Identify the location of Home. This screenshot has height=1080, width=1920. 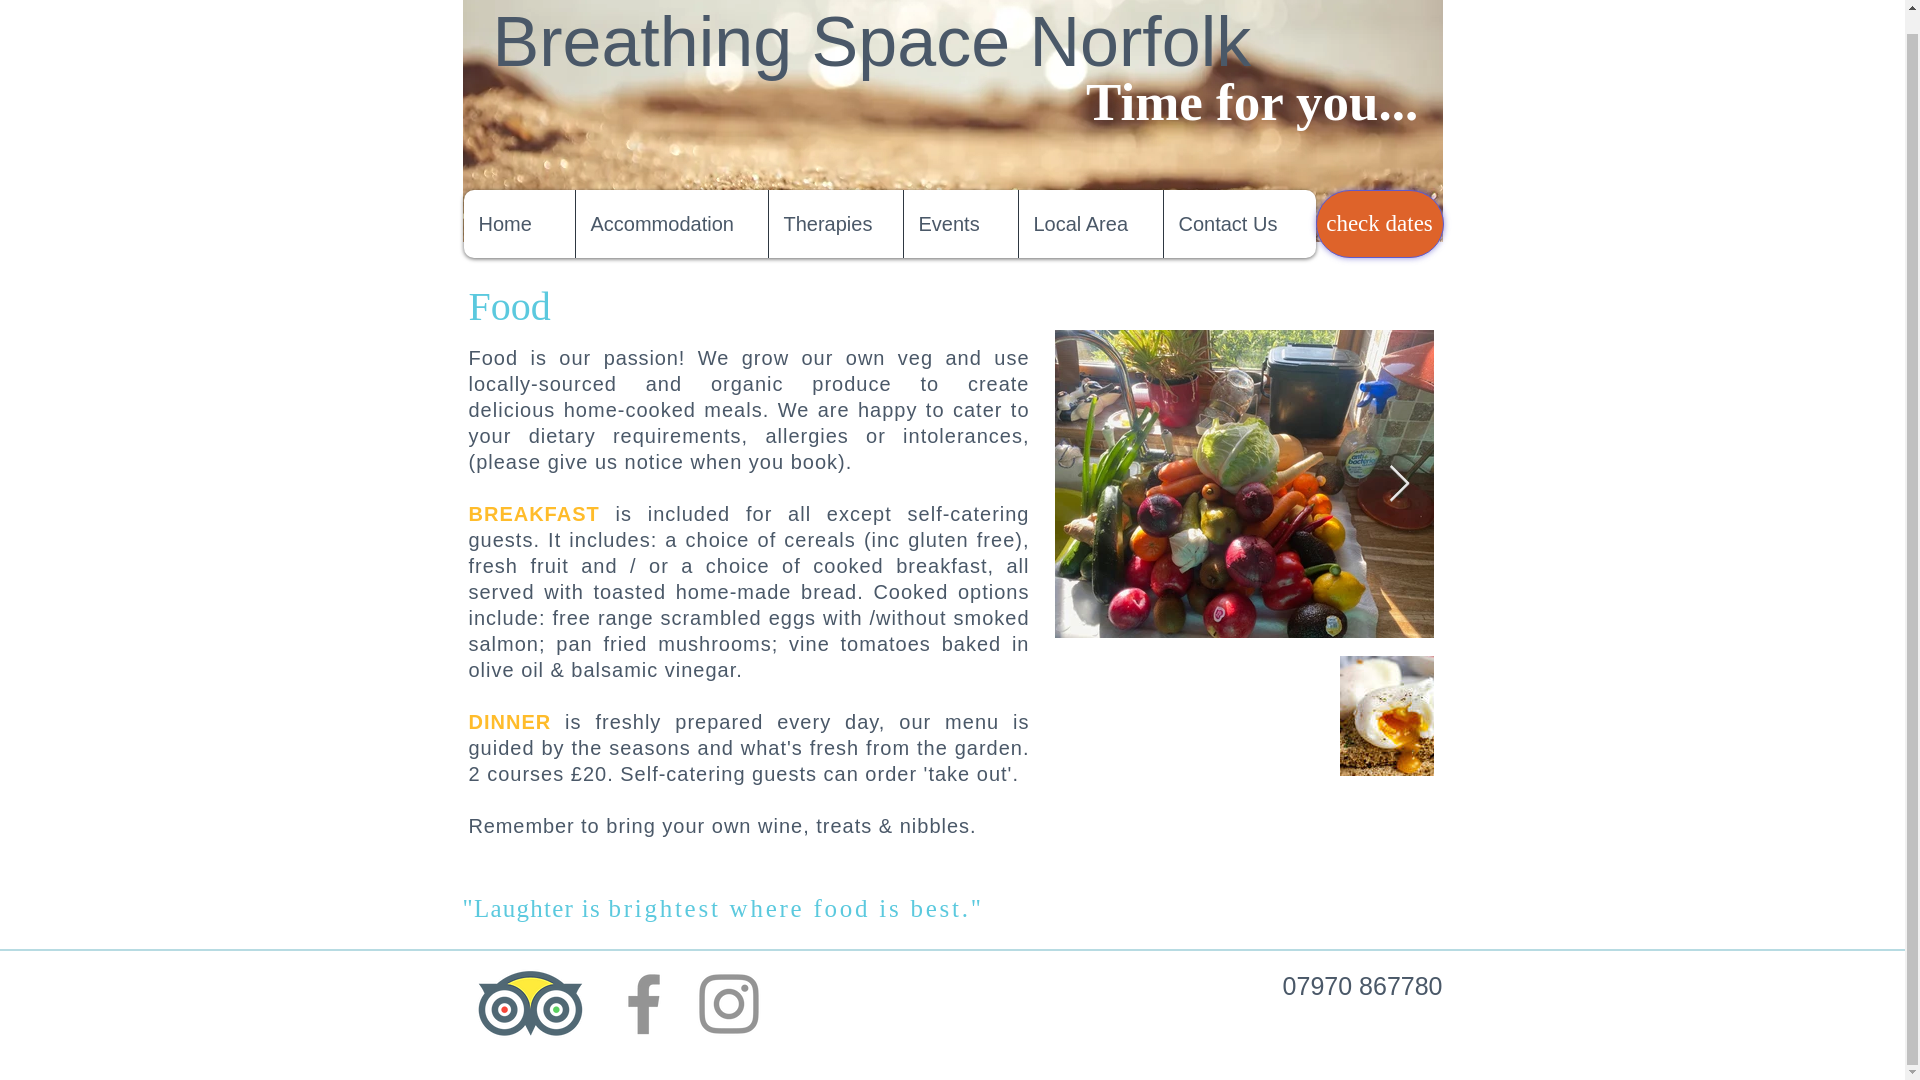
(519, 224).